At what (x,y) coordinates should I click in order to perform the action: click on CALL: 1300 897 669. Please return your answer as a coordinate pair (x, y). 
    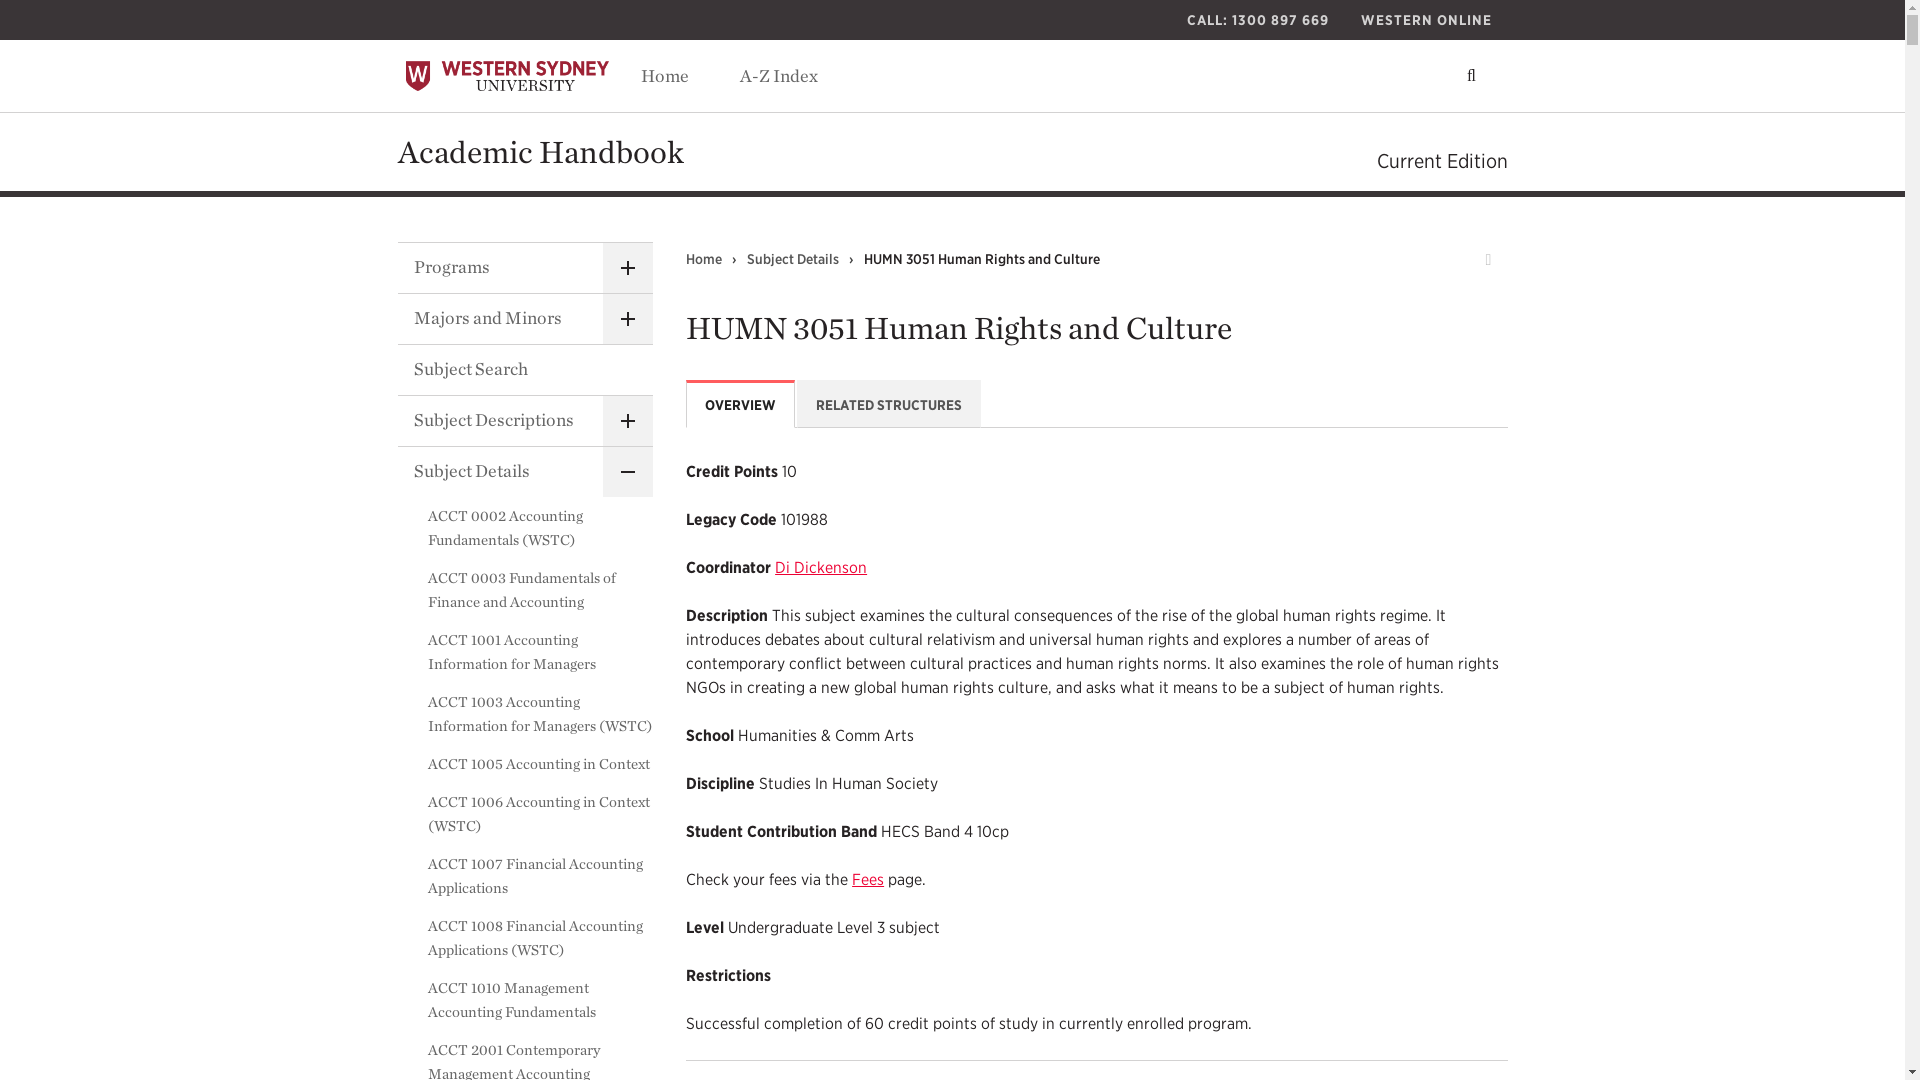
    Looking at the image, I should click on (1256, 20).